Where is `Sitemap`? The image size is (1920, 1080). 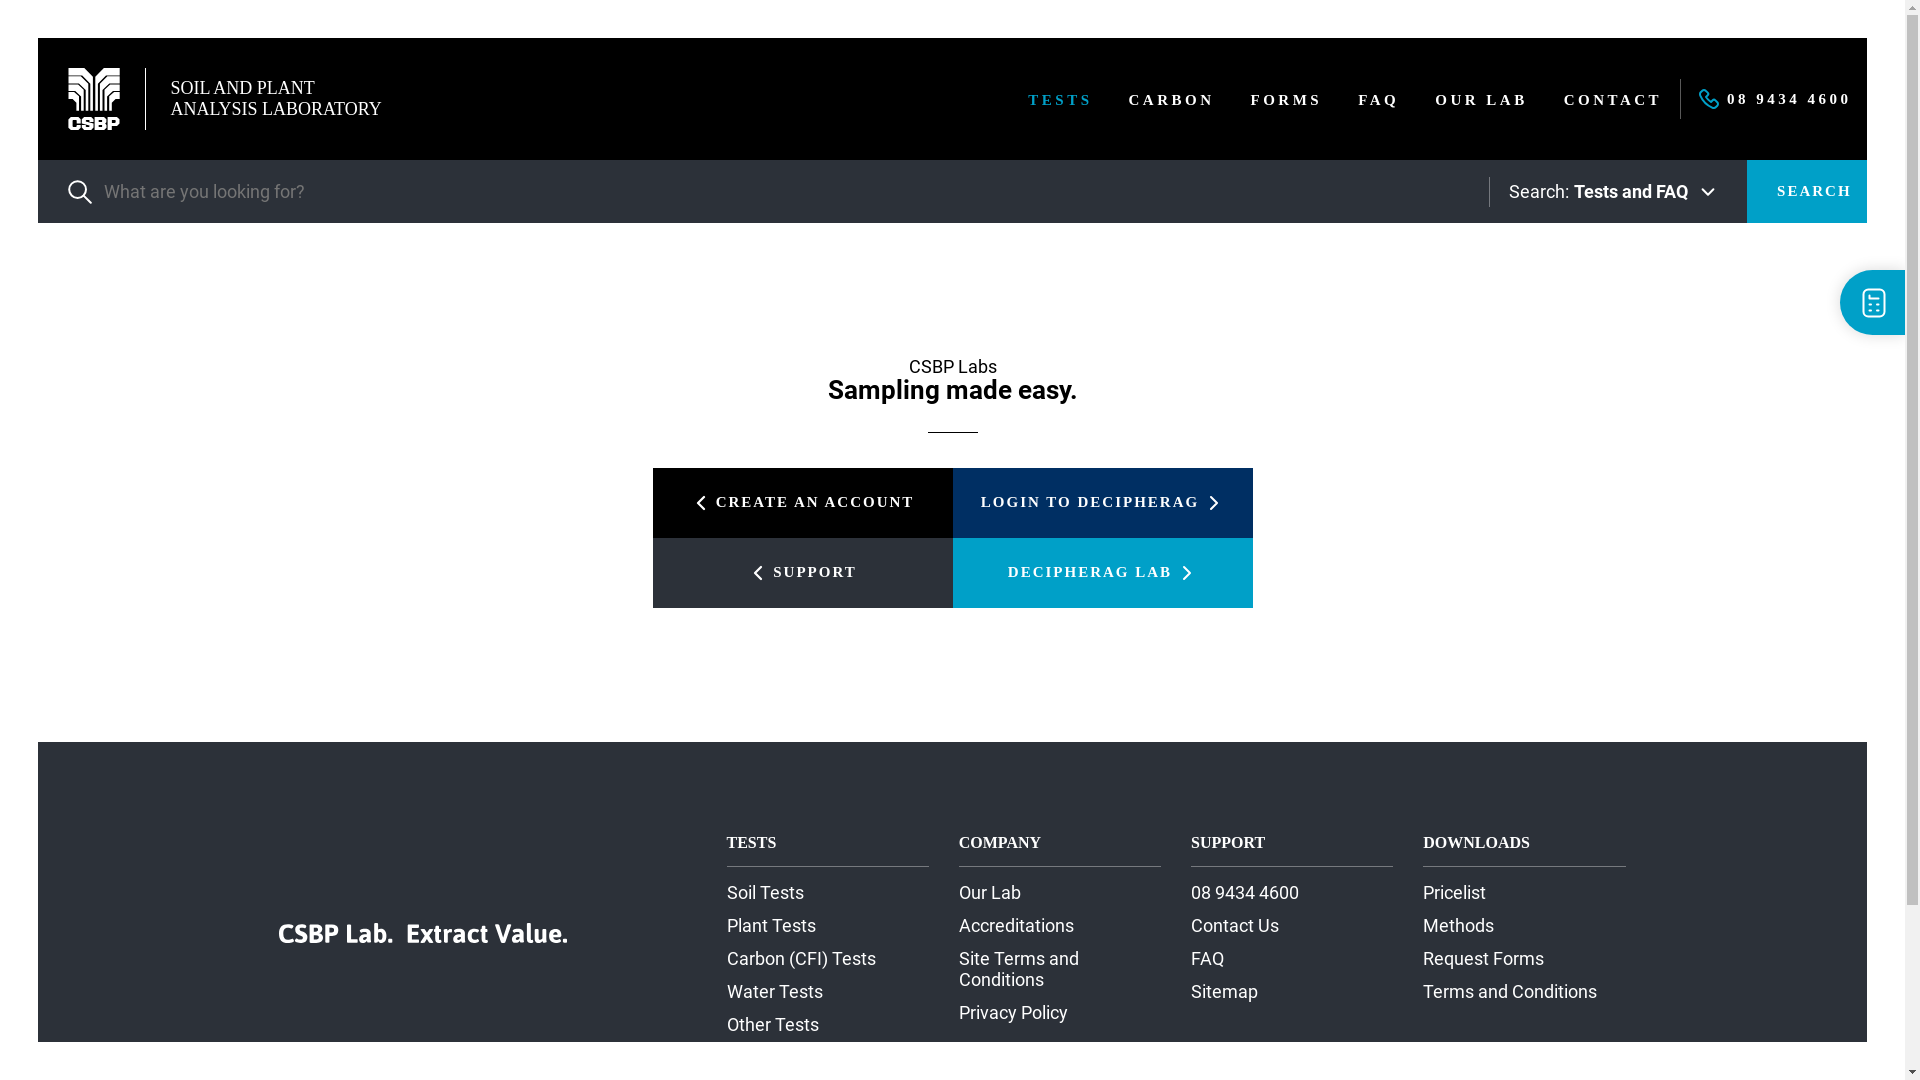
Sitemap is located at coordinates (1224, 992).